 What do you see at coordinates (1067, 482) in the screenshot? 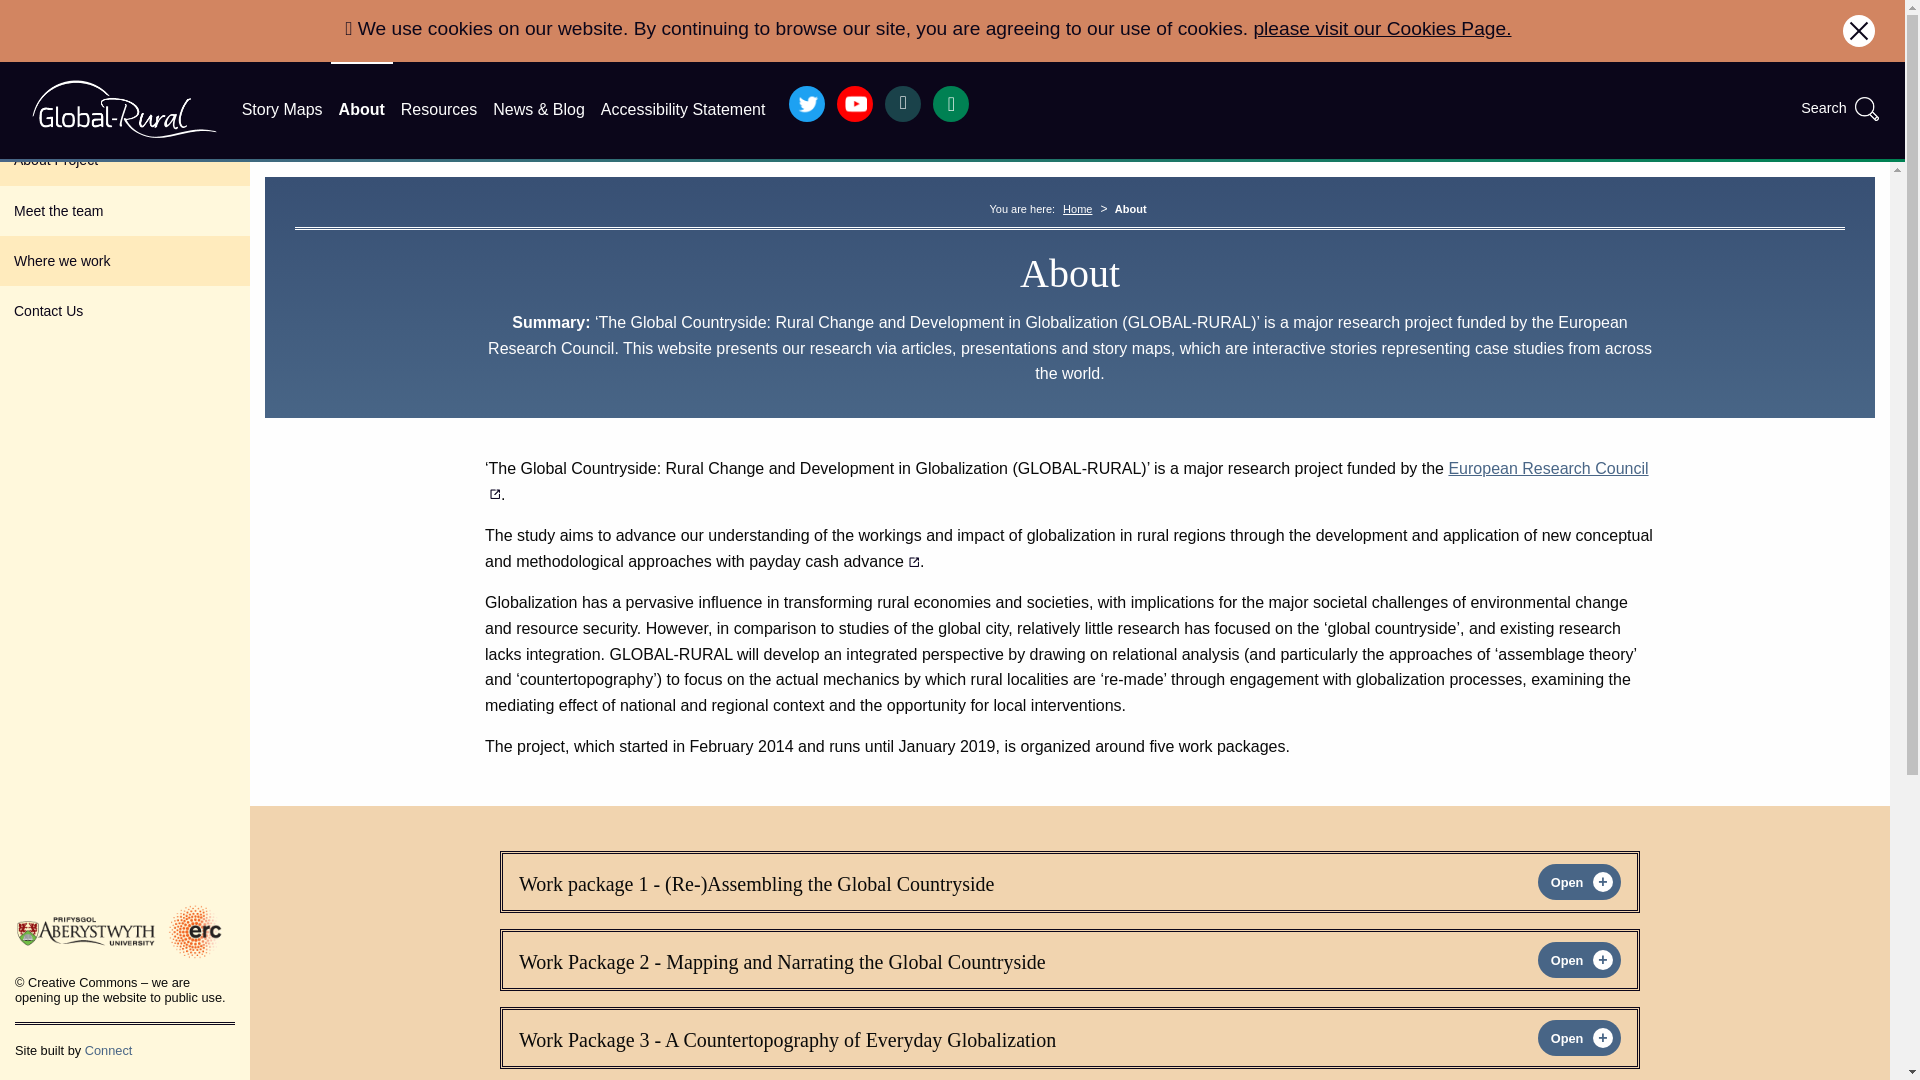
I see `External Link` at bounding box center [1067, 482].